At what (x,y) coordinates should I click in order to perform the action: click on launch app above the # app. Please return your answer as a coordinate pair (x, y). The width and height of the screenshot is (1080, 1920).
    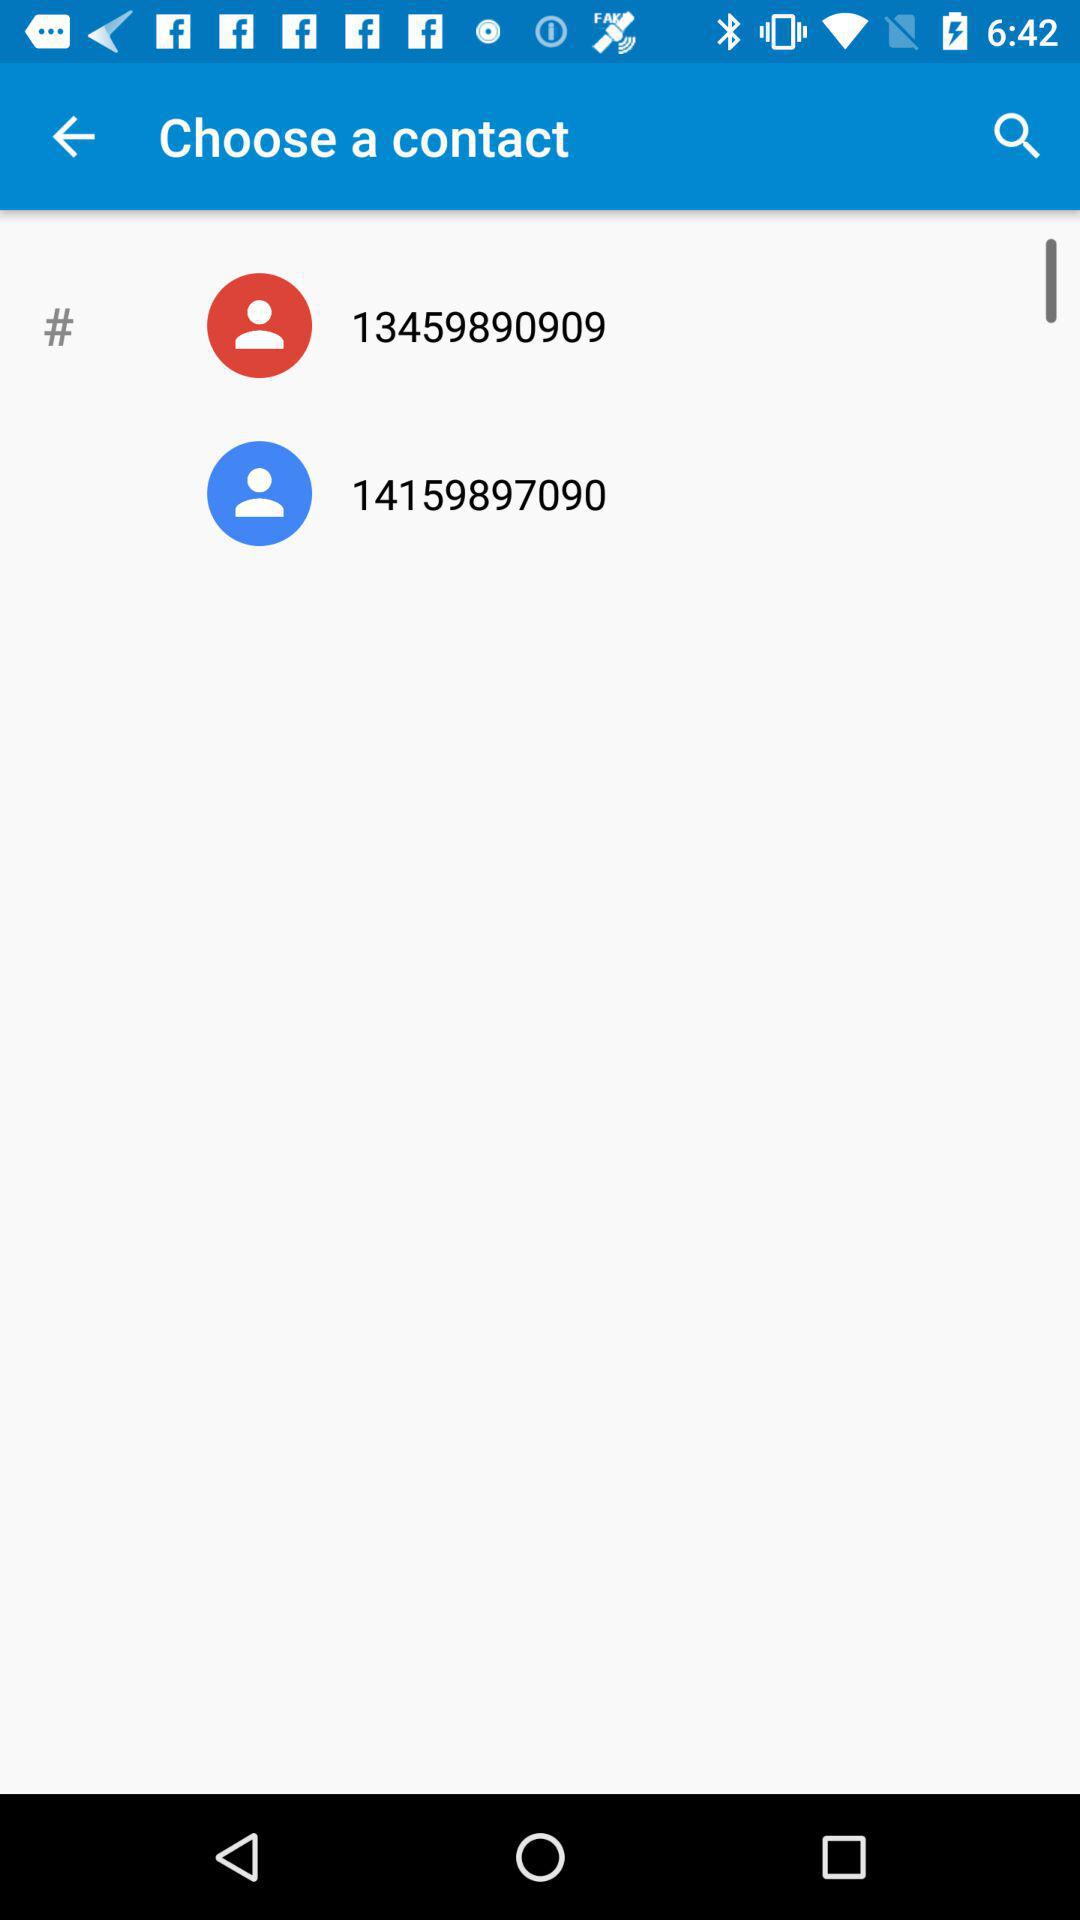
    Looking at the image, I should click on (73, 136).